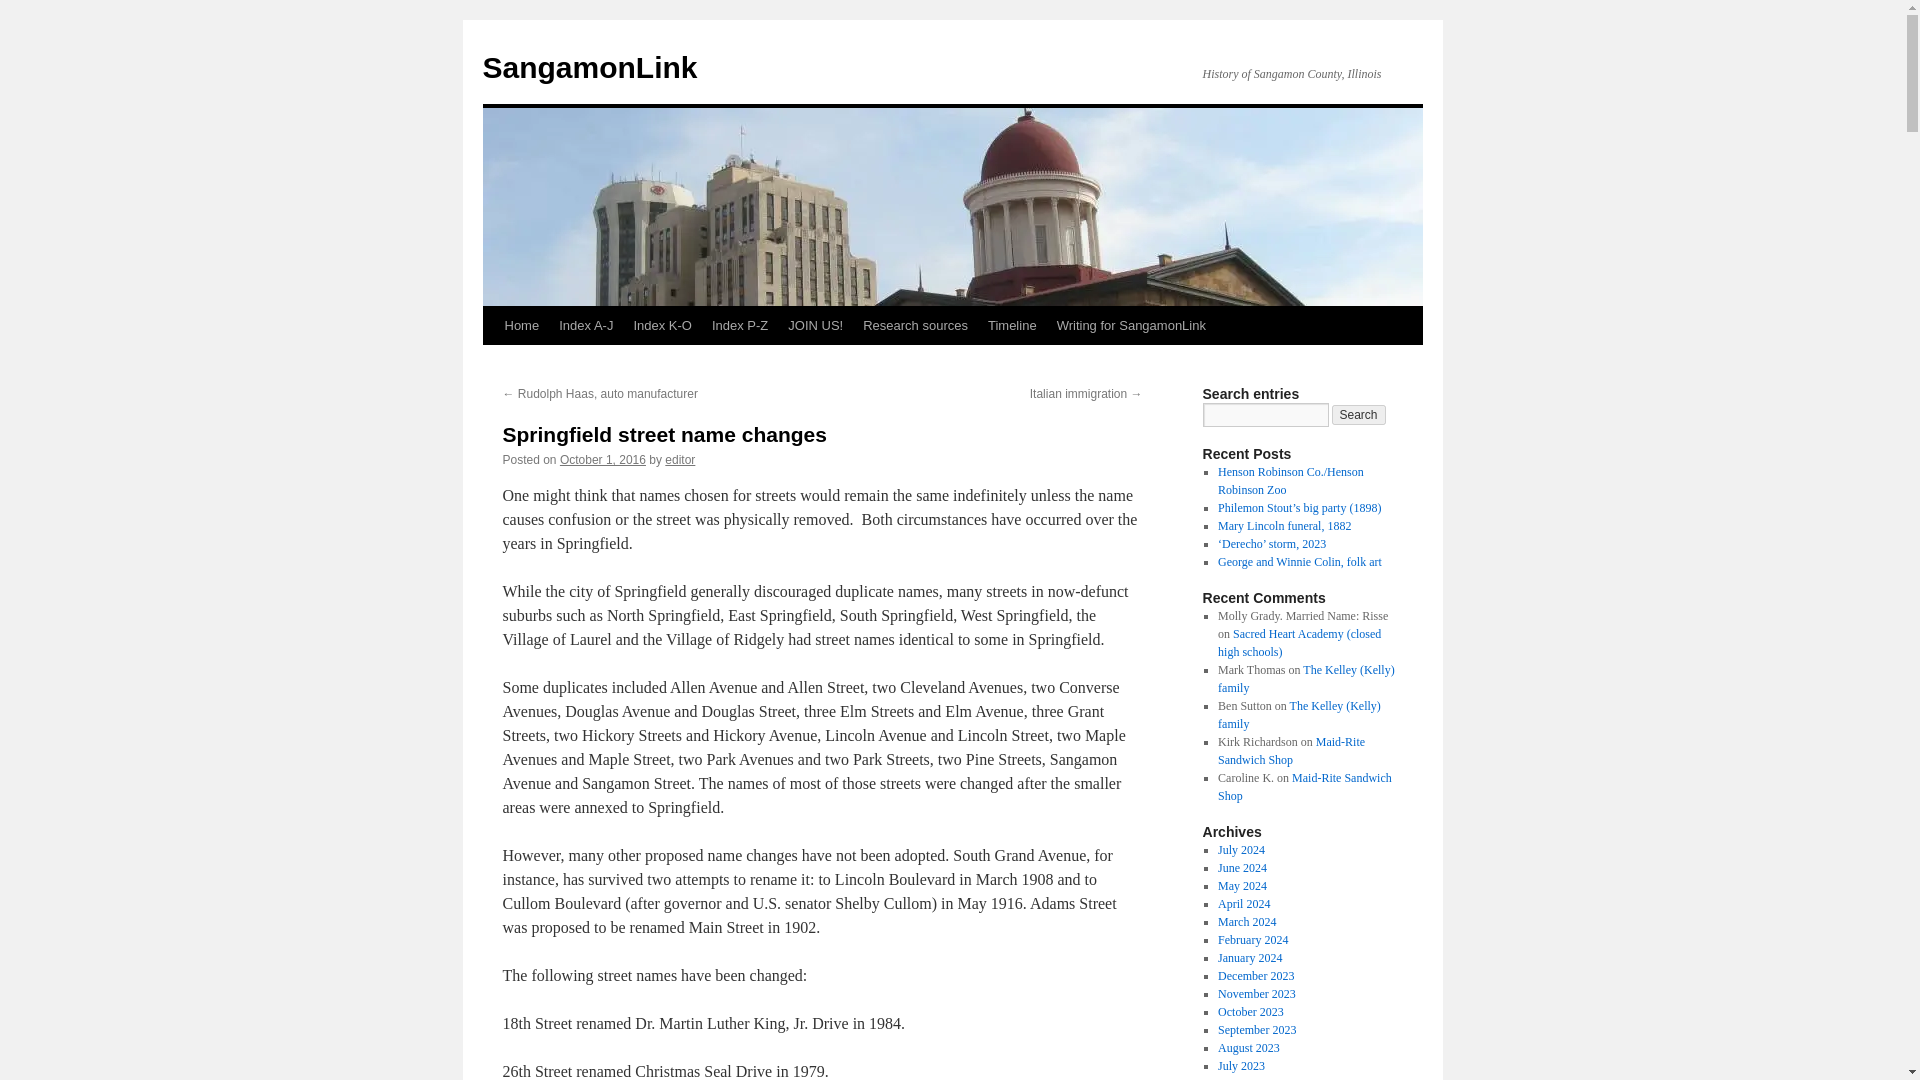 This screenshot has height=1080, width=1920. What do you see at coordinates (914, 325) in the screenshot?
I see `Research sources` at bounding box center [914, 325].